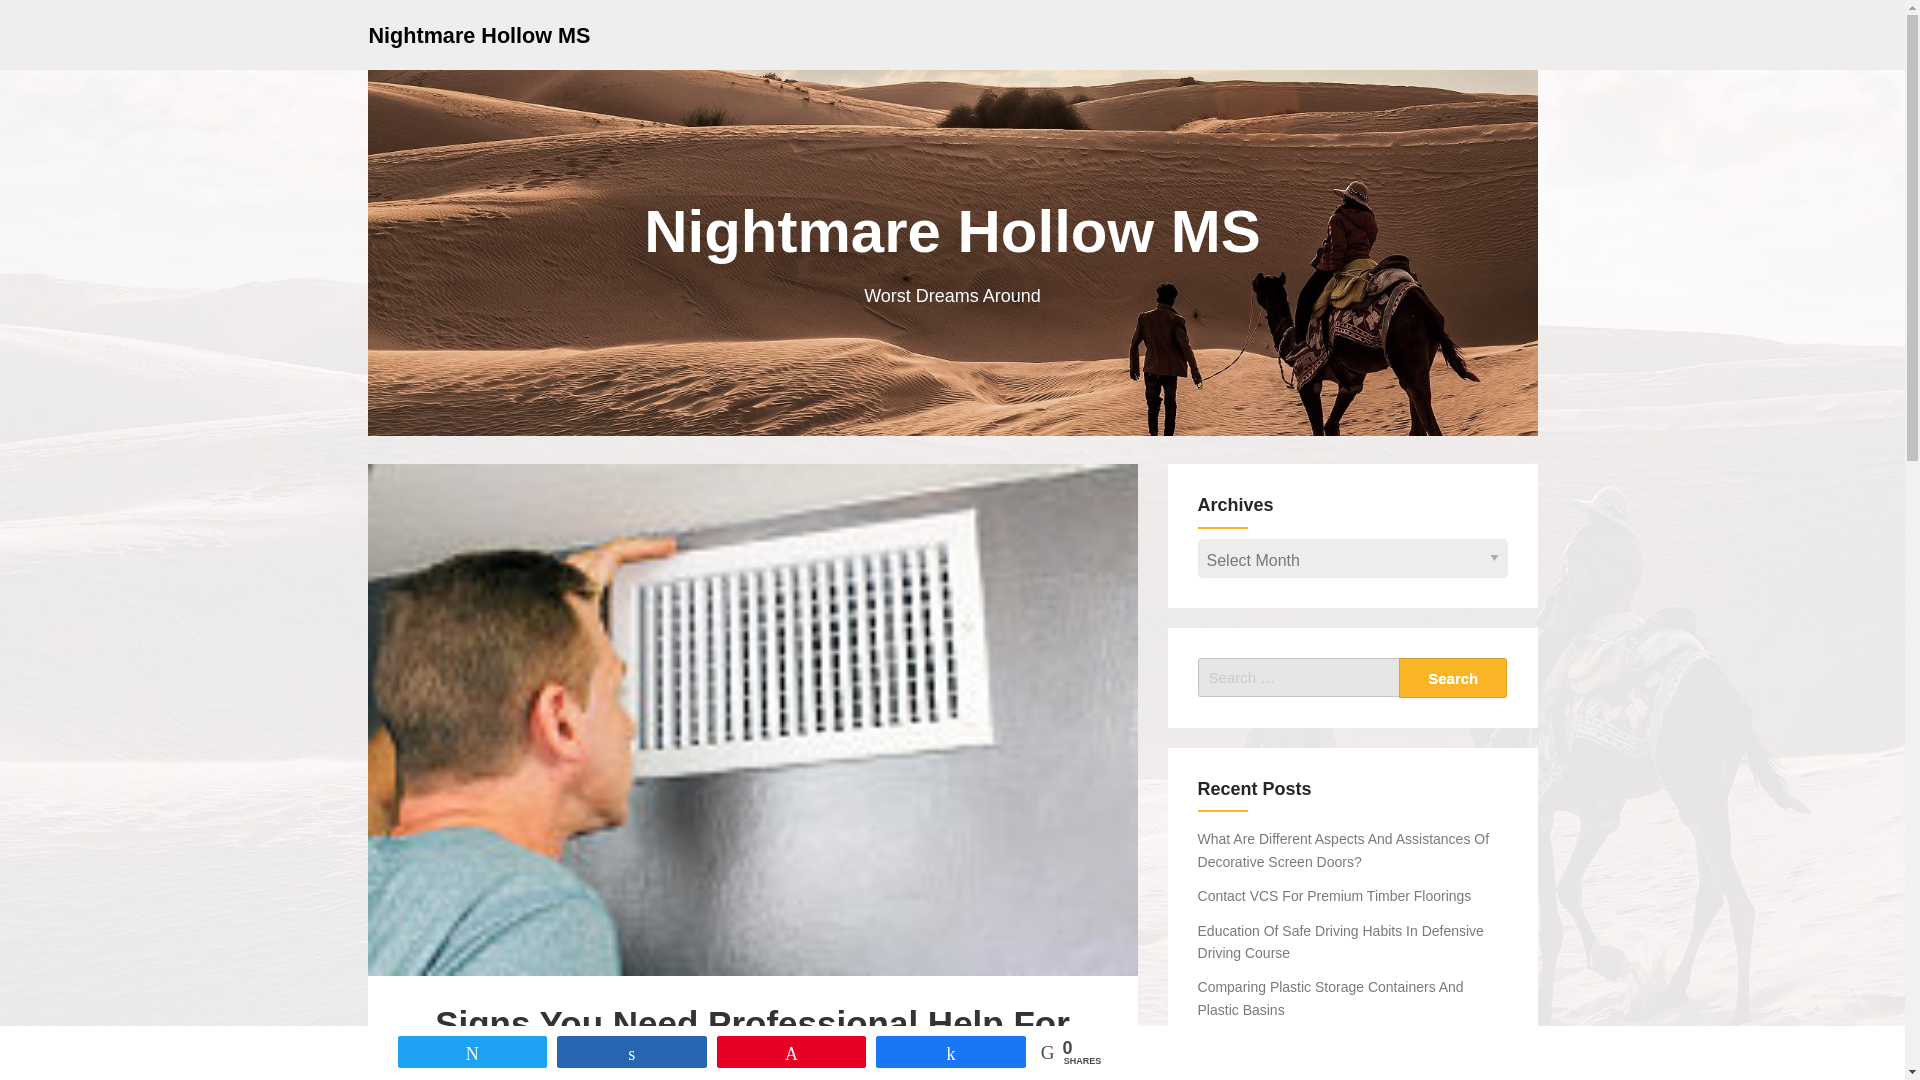 The width and height of the screenshot is (1920, 1080). I want to click on Nightmare Hollow MS, so click(478, 34).